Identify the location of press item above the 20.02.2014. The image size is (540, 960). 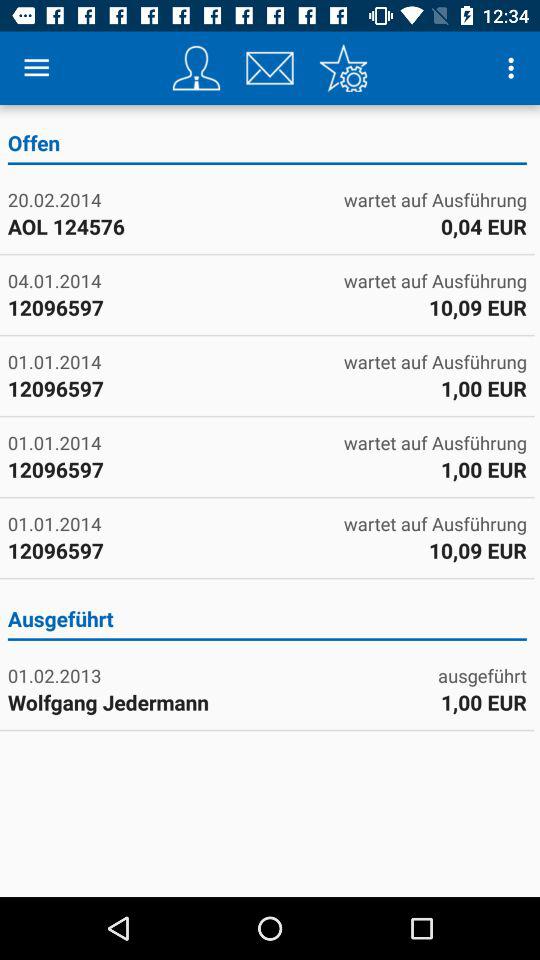
(266, 146).